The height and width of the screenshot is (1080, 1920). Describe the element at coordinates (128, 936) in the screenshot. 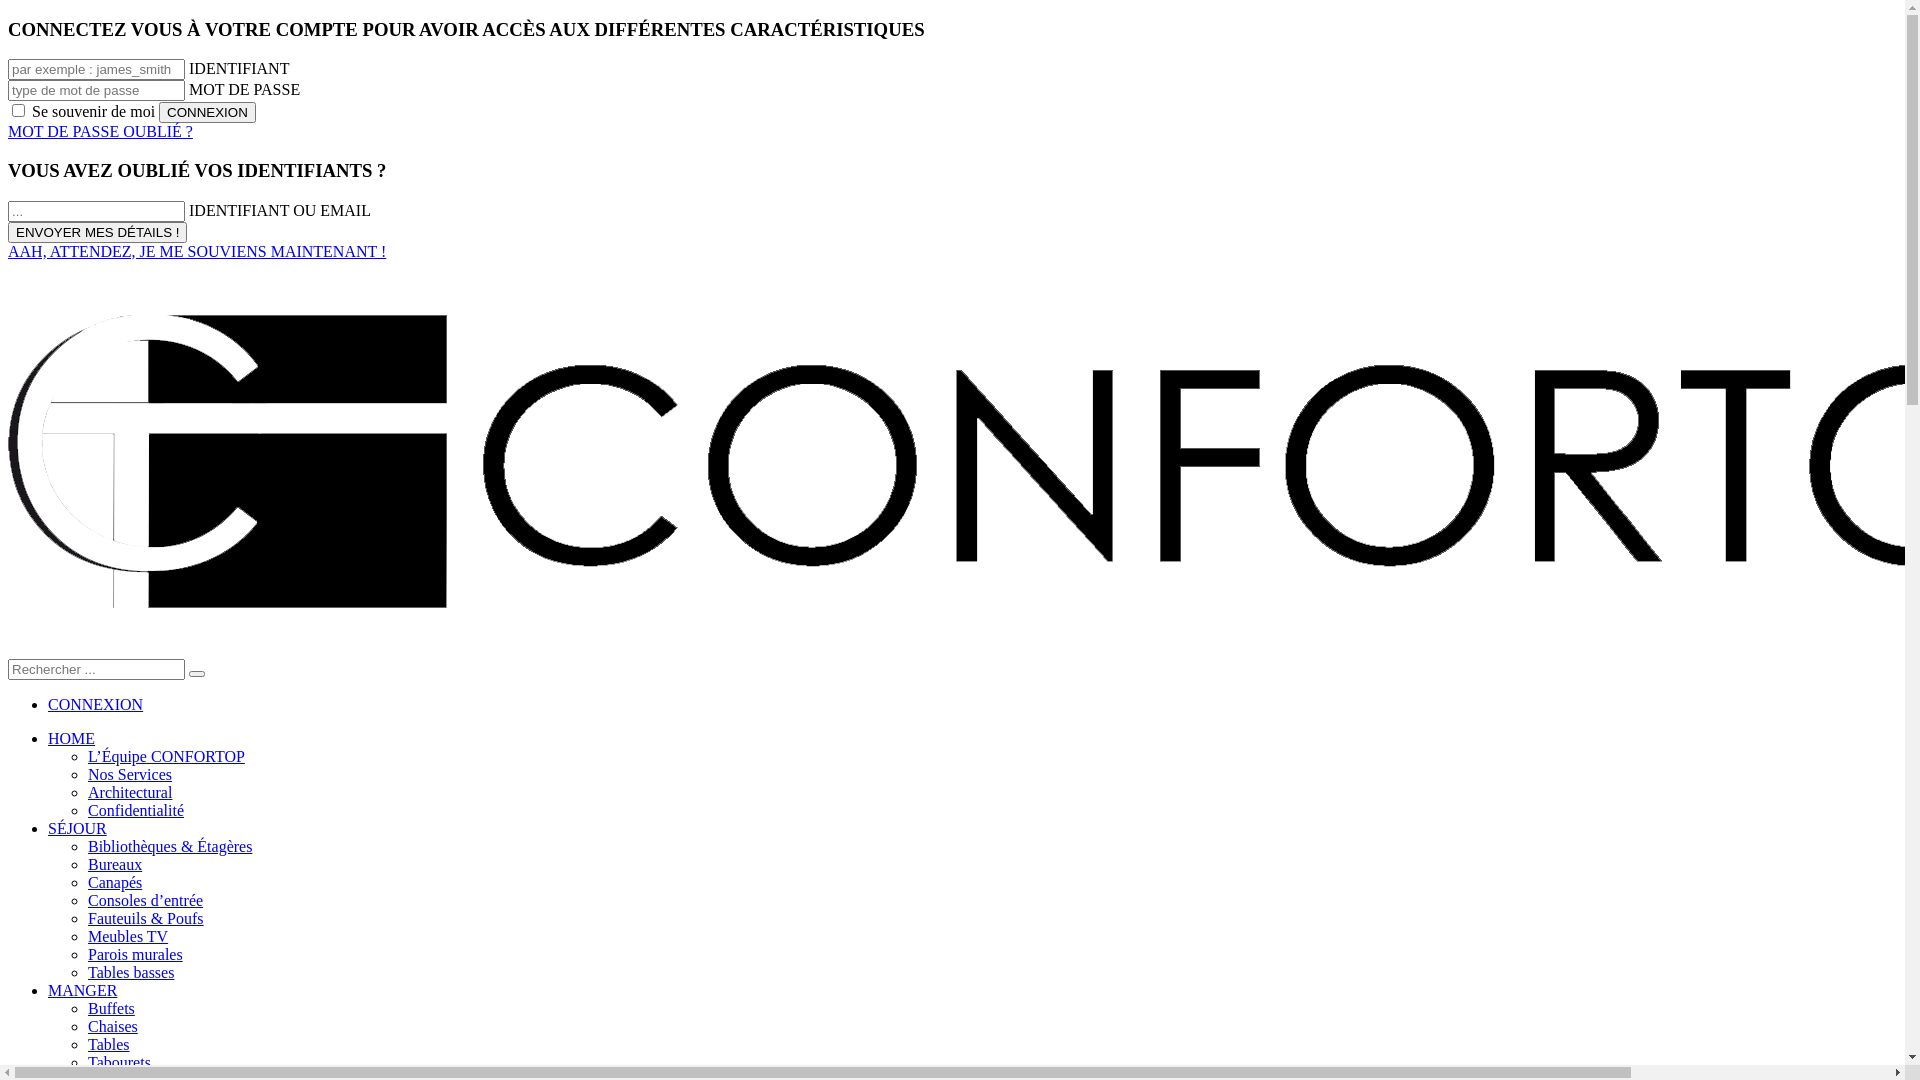

I see `Meubles TV` at that location.